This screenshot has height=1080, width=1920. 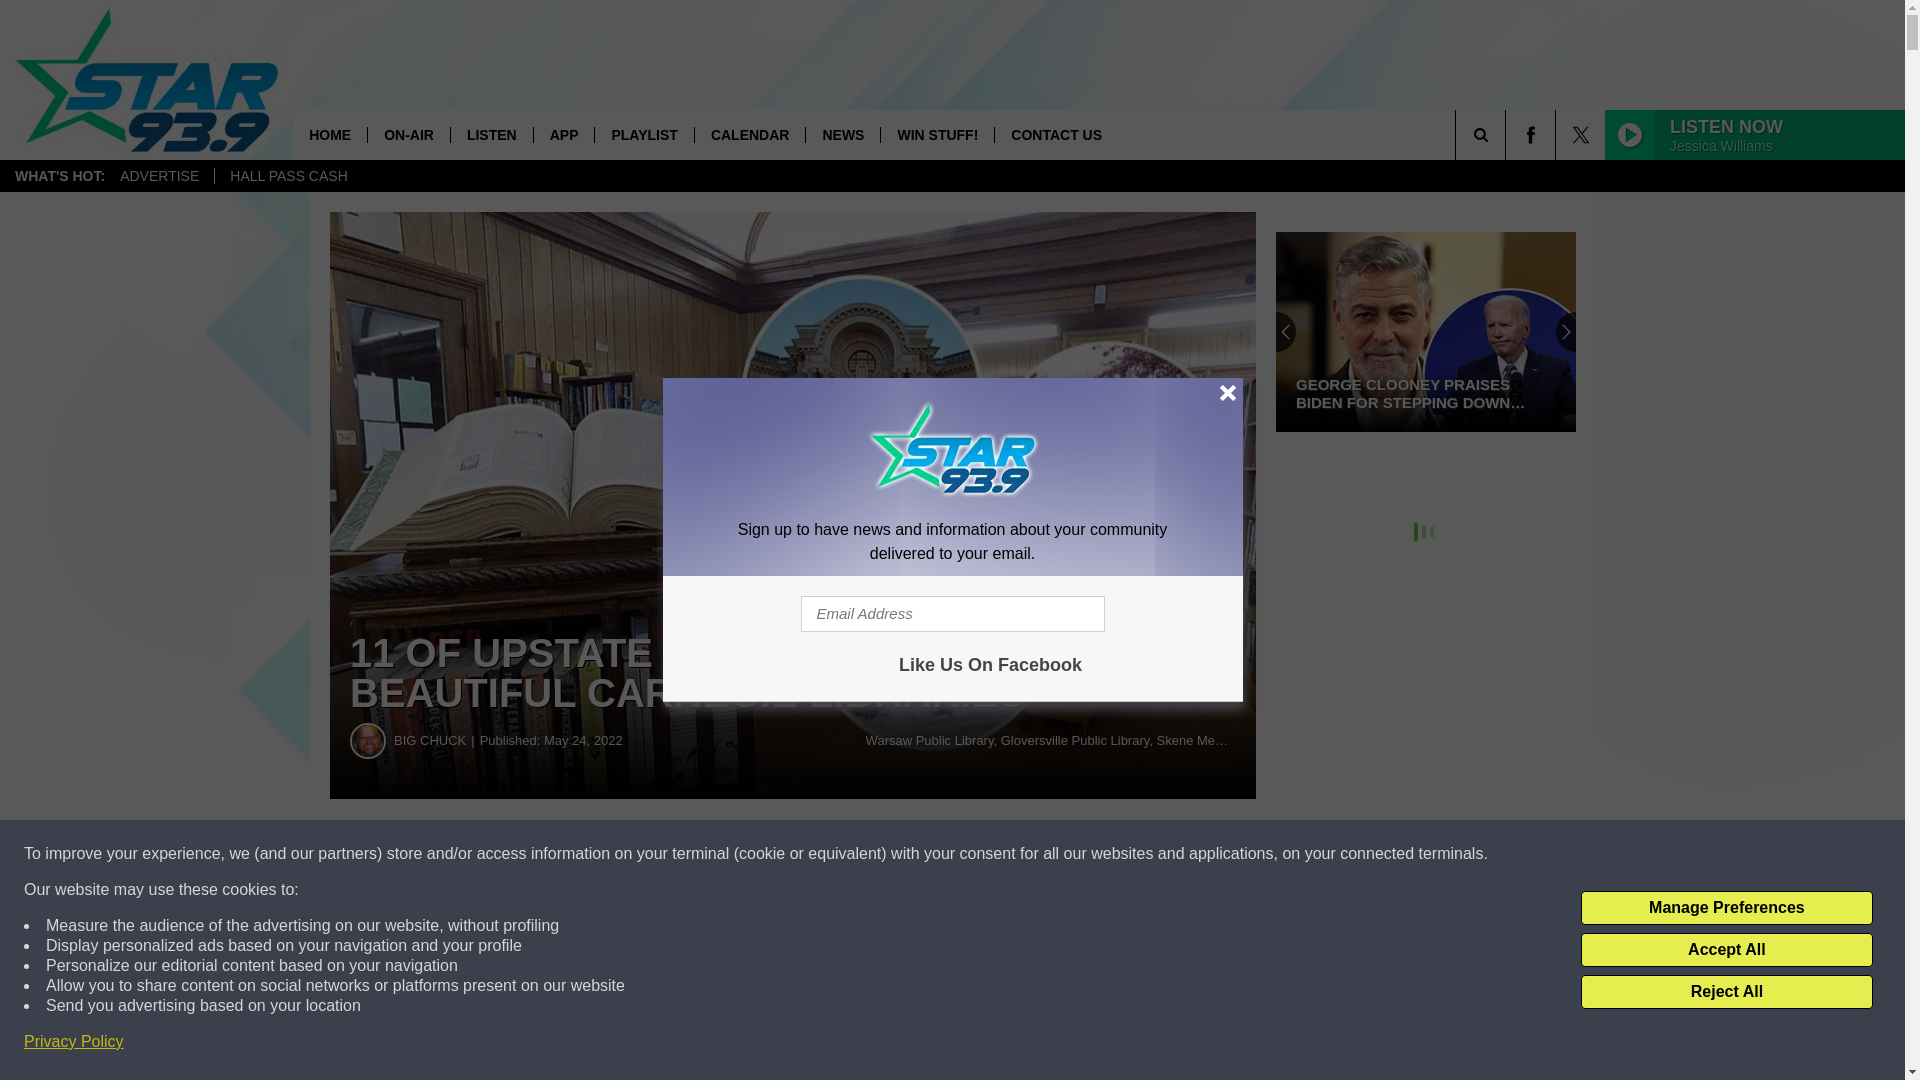 What do you see at coordinates (1508, 134) in the screenshot?
I see `SEARCH` at bounding box center [1508, 134].